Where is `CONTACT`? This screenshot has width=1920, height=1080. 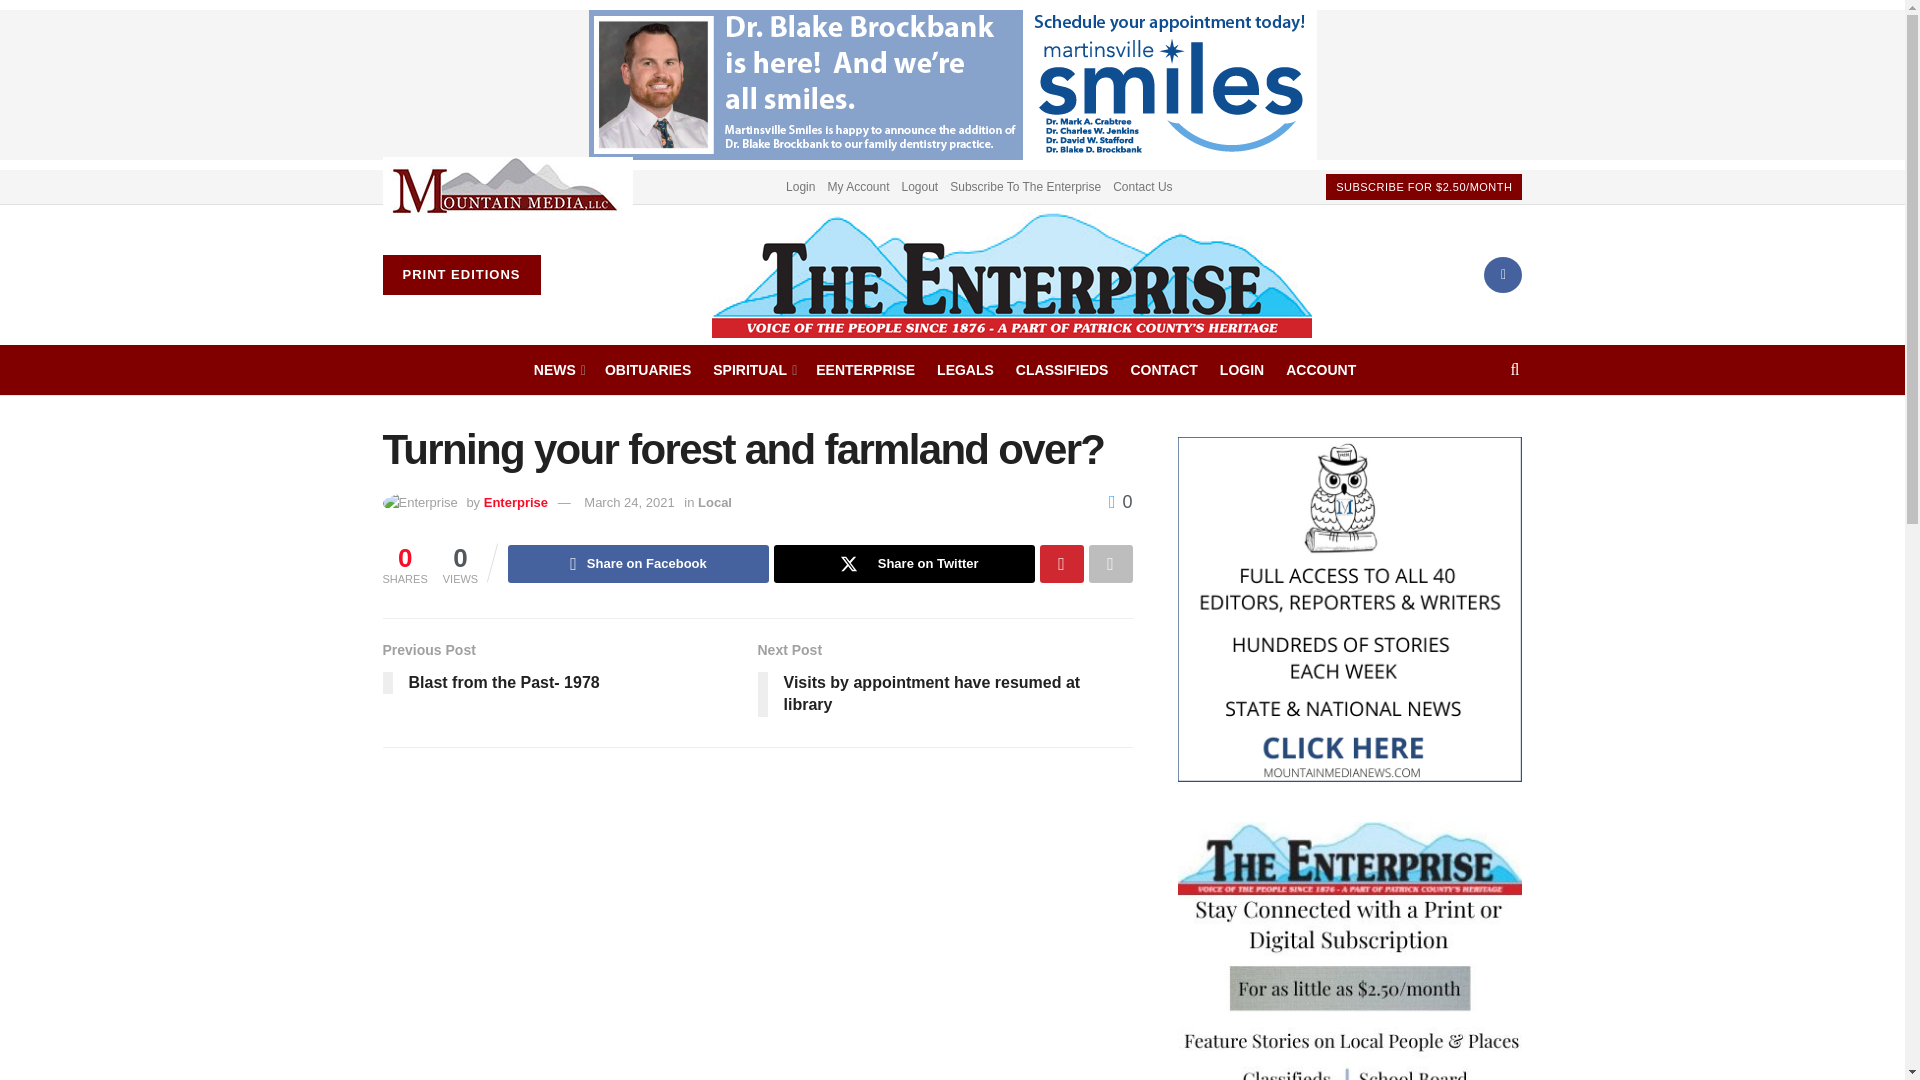
CONTACT is located at coordinates (1163, 370).